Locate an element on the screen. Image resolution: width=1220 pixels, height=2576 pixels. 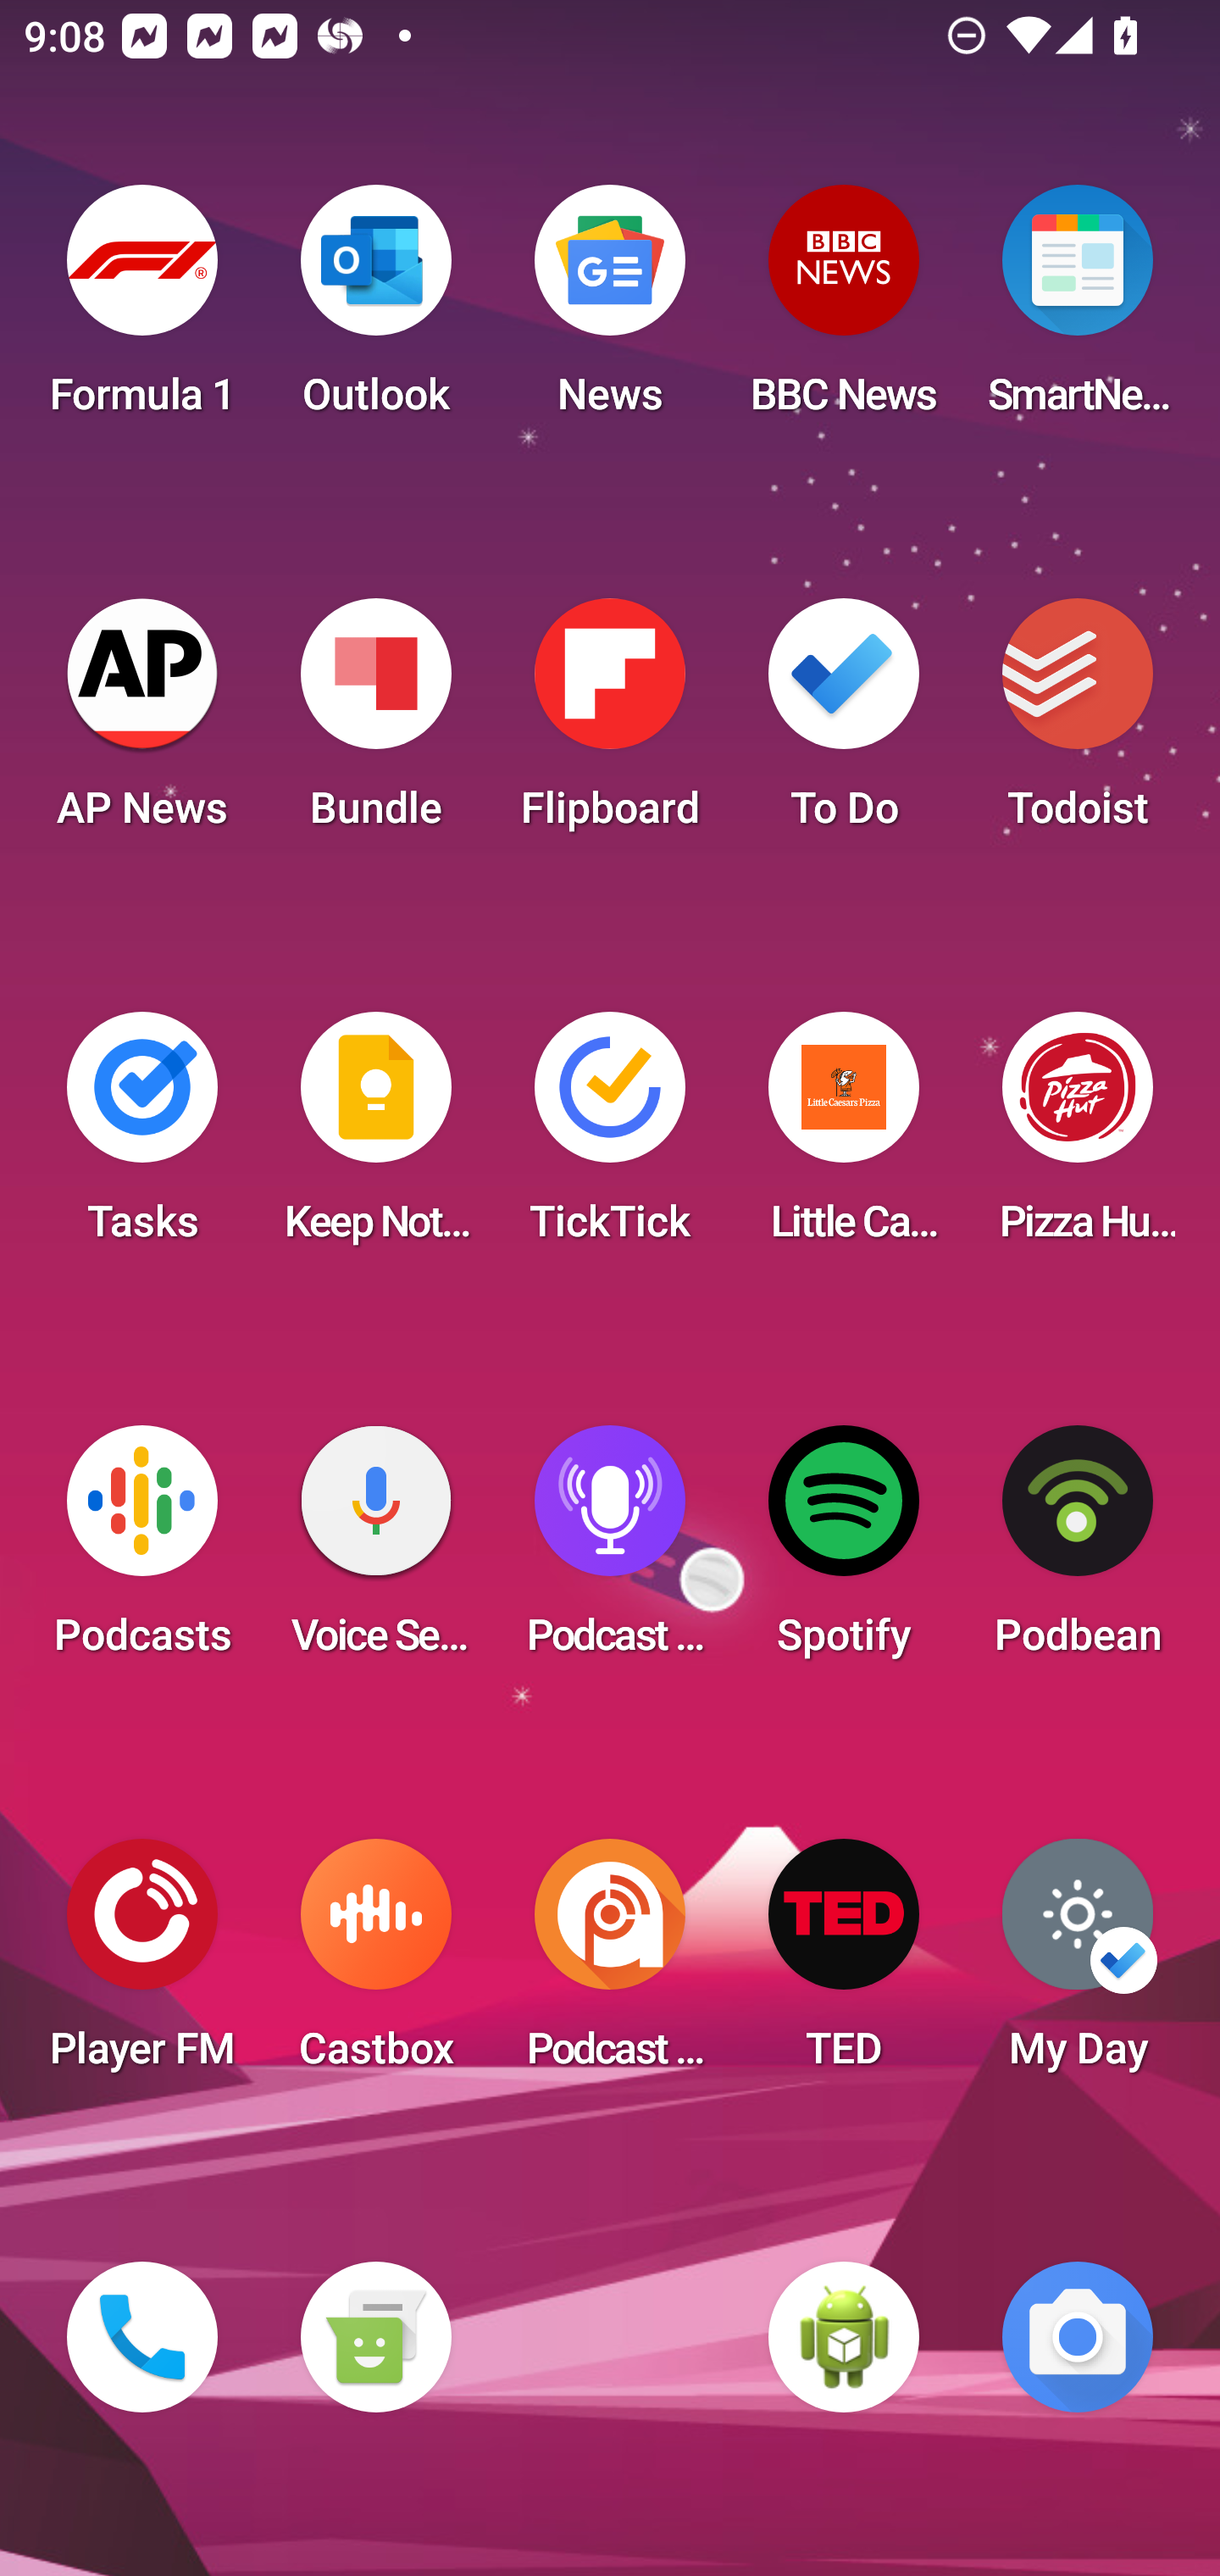
TED is located at coordinates (844, 1964).